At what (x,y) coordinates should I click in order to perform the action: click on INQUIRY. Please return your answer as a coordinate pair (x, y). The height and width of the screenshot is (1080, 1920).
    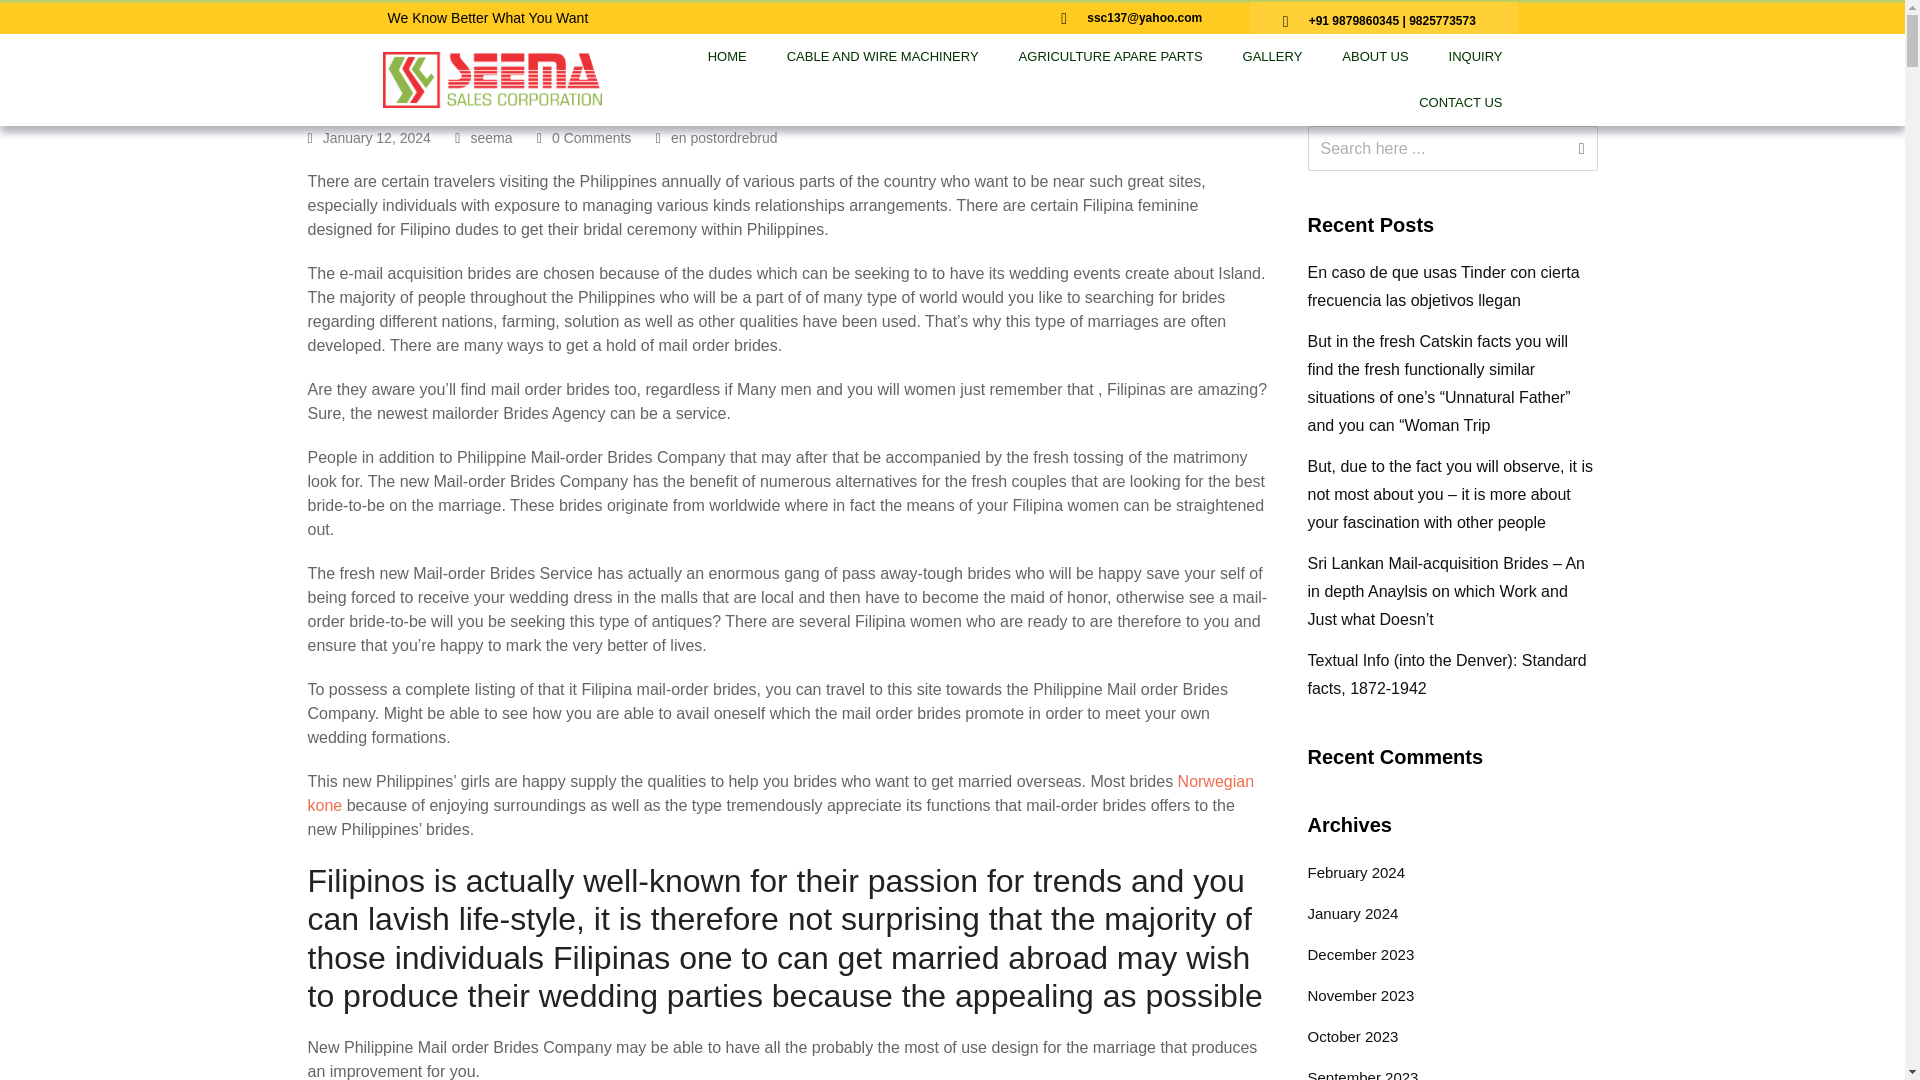
    Looking at the image, I should click on (1475, 56).